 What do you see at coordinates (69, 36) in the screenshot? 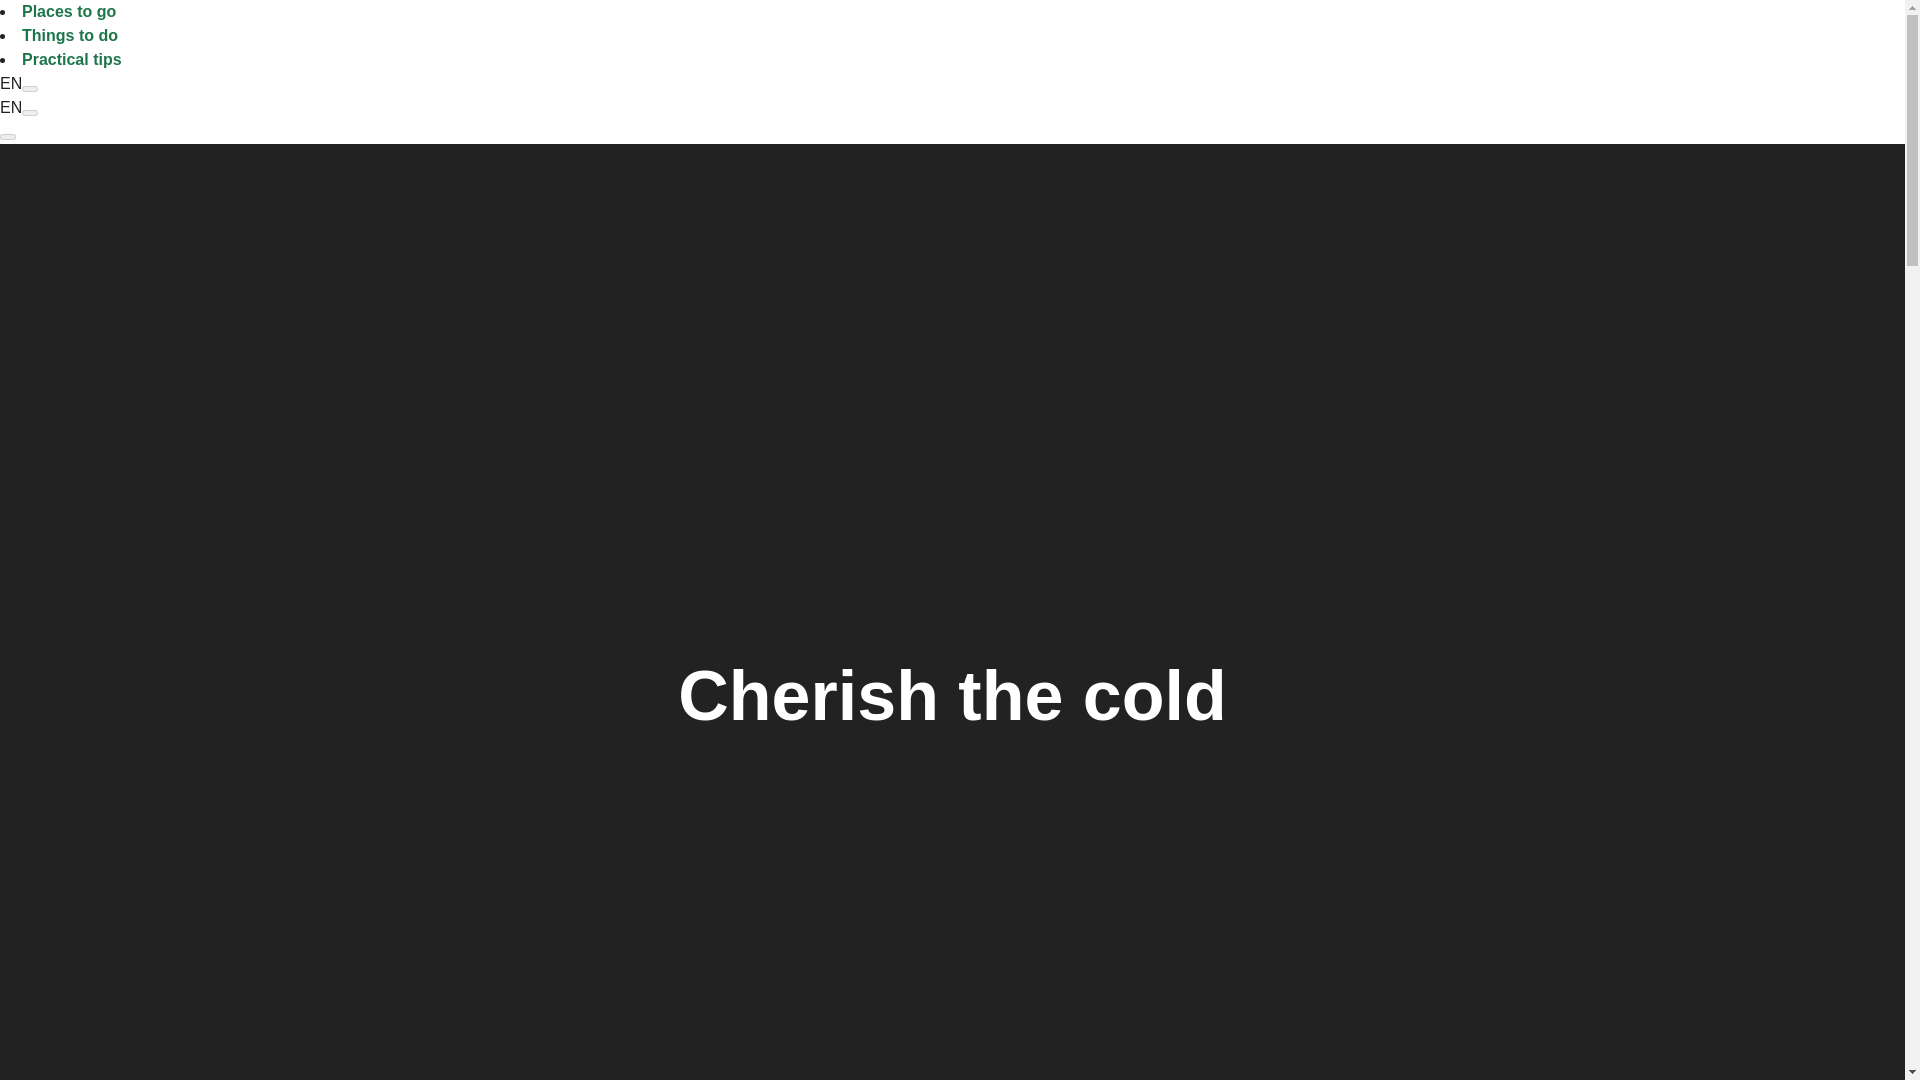
I see `Things to do` at bounding box center [69, 36].